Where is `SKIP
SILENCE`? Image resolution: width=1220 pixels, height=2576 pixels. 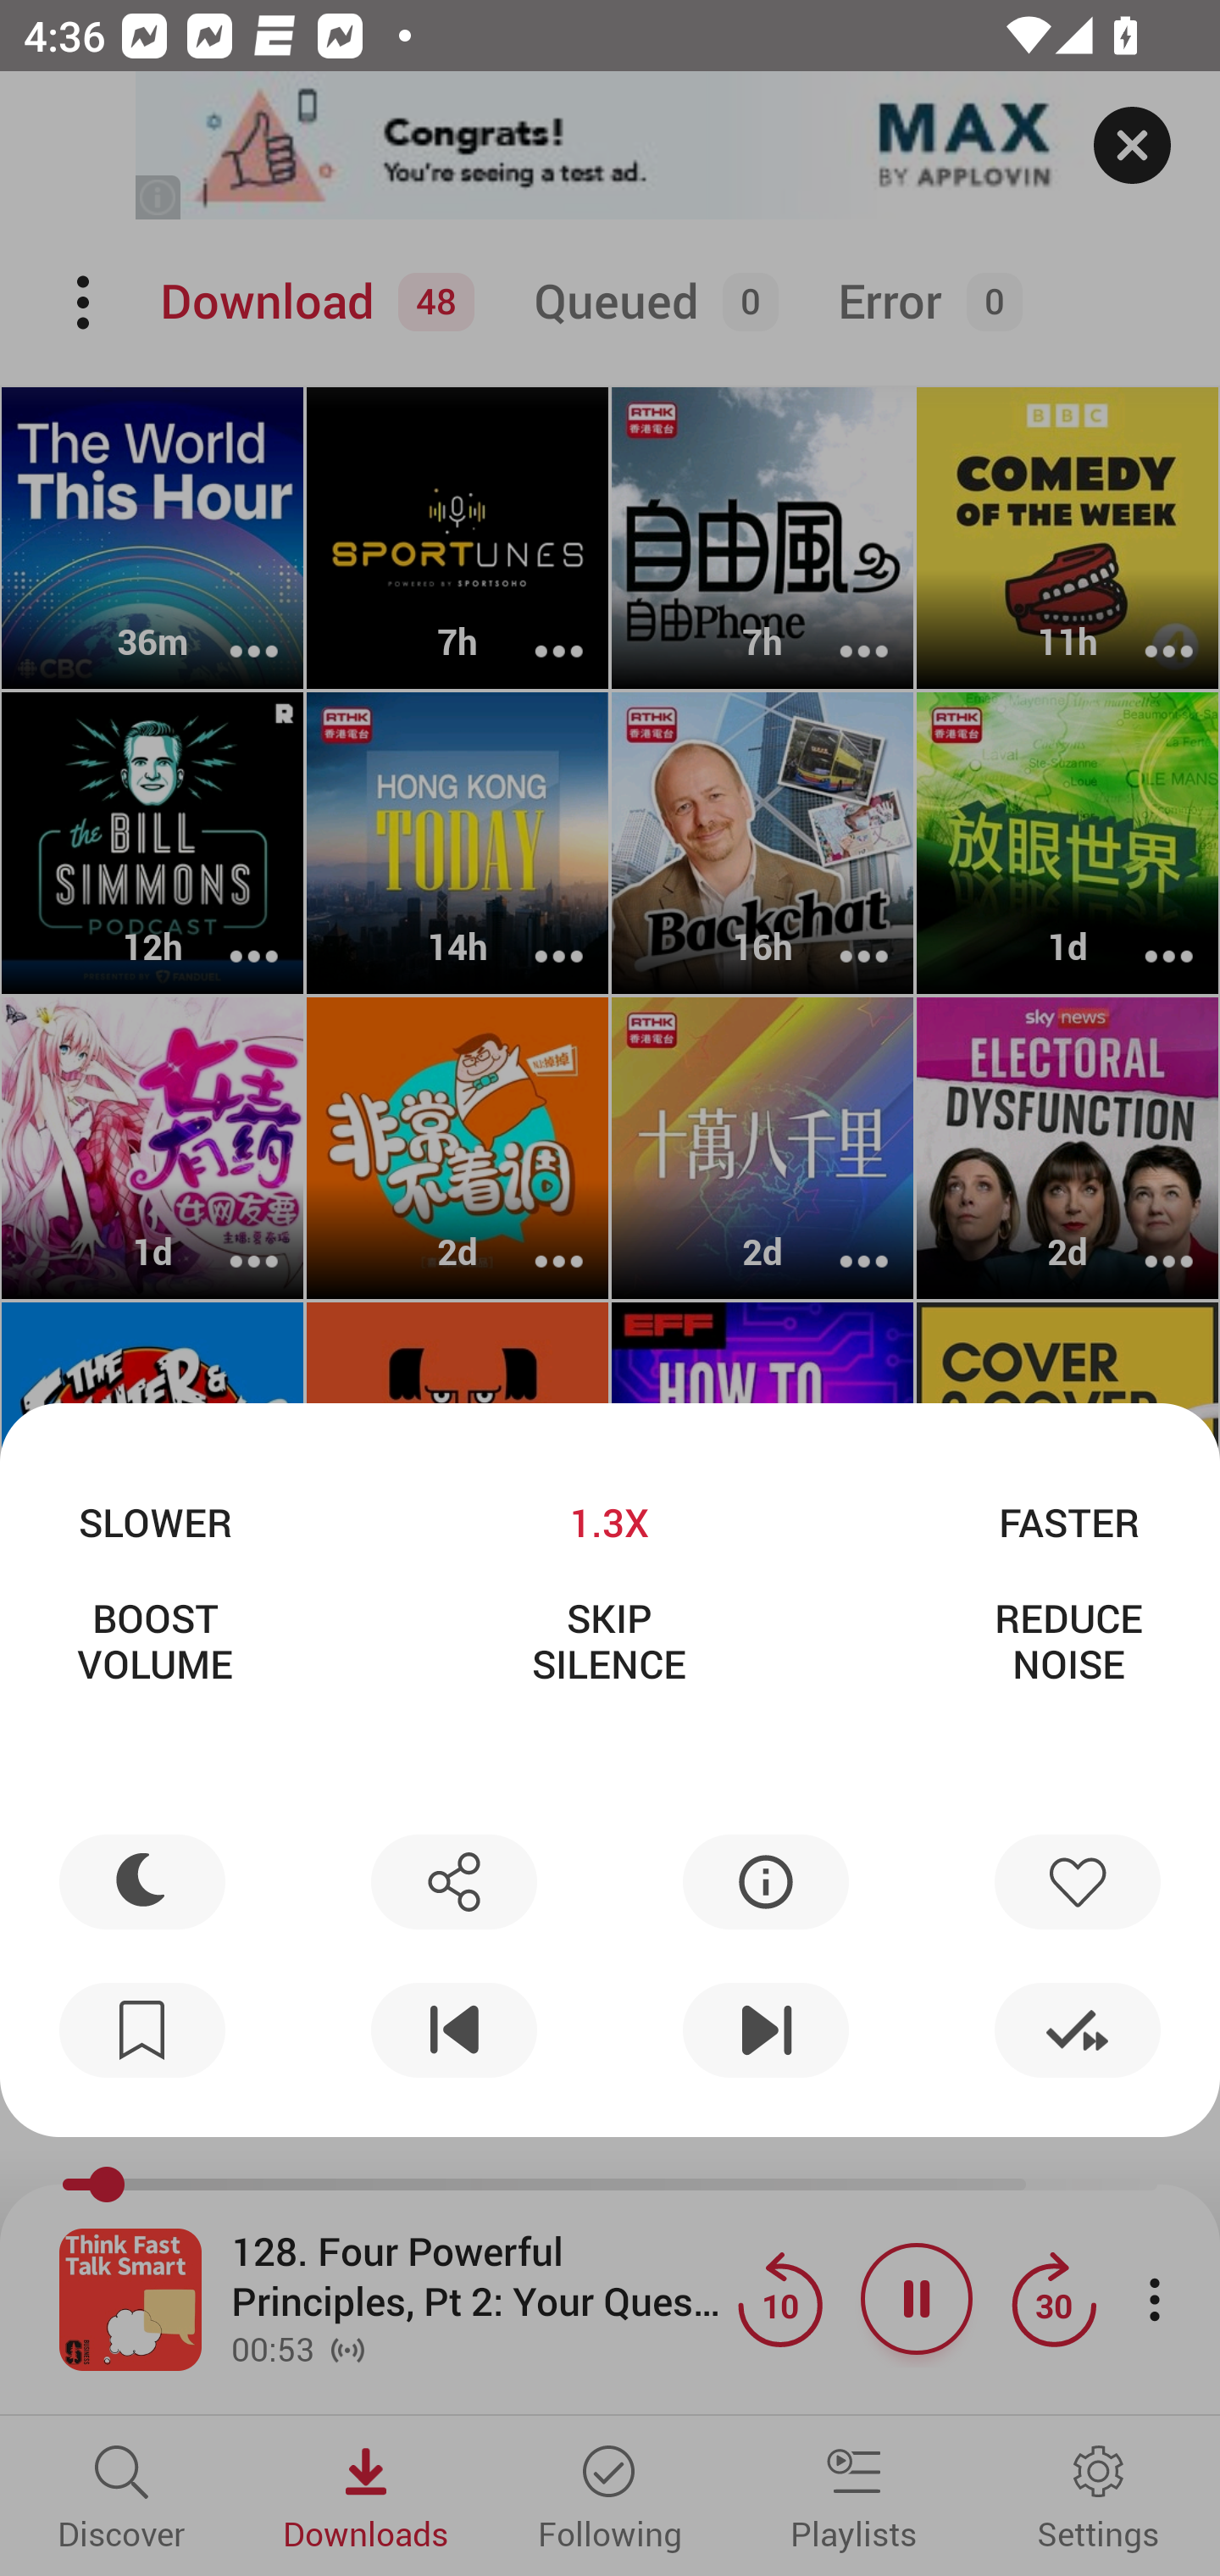 SKIP
SILENCE is located at coordinates (608, 1641).